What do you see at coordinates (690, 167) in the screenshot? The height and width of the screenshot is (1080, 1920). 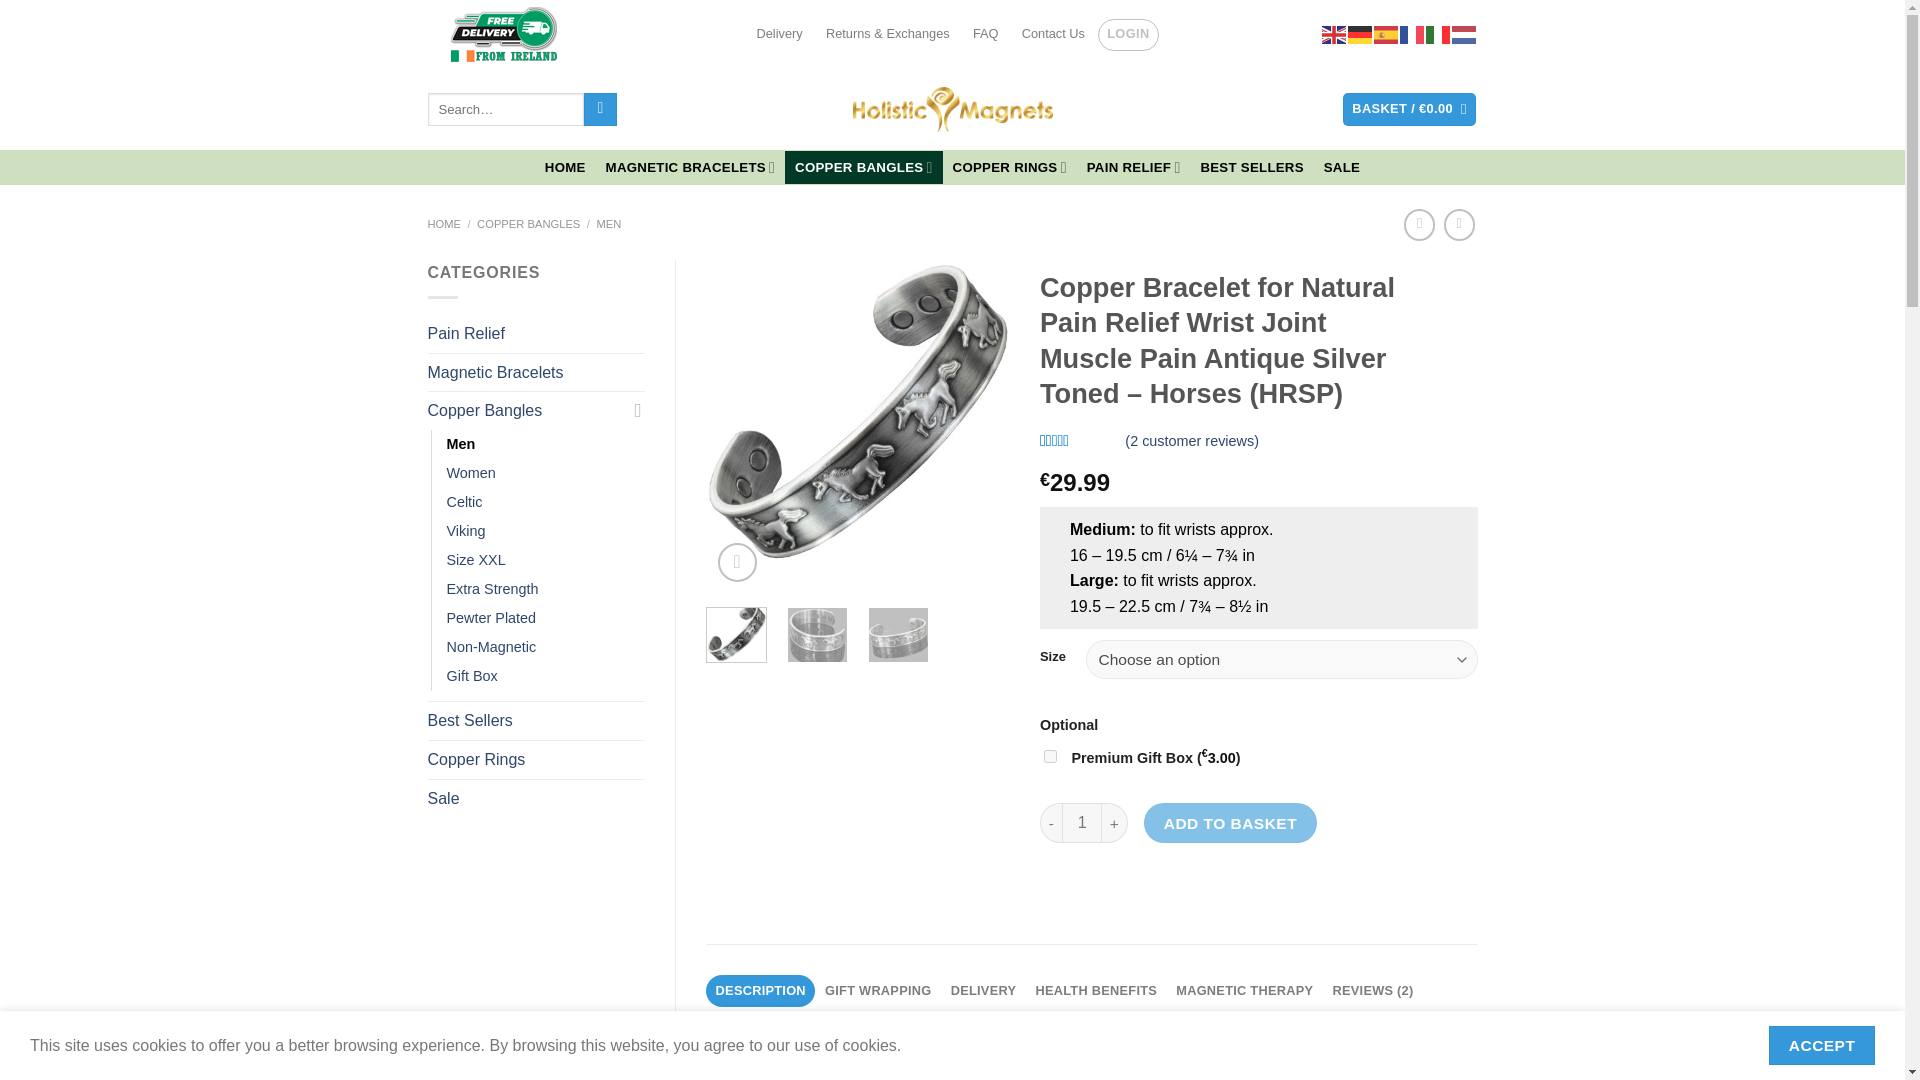 I see `MAGNETIC BRACELETS` at bounding box center [690, 167].